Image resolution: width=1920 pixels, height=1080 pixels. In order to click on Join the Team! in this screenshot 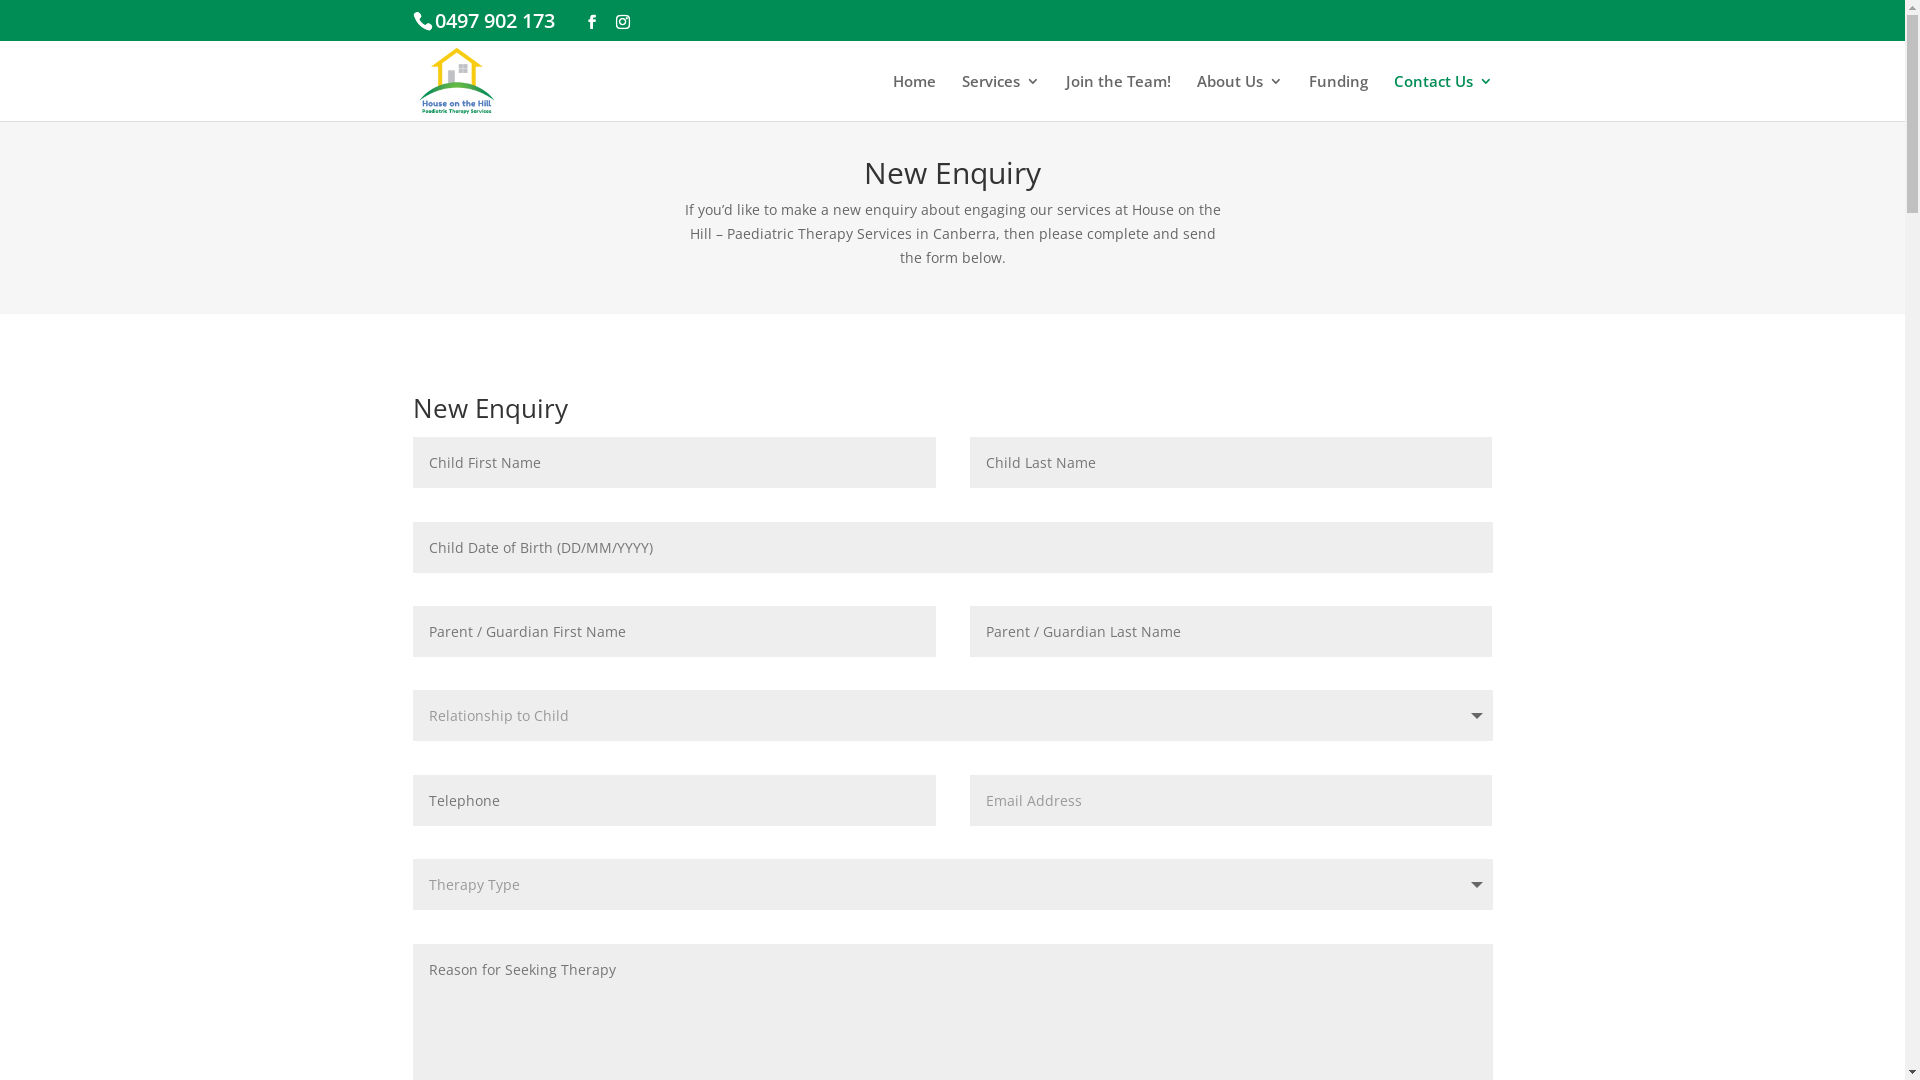, I will do `click(1118, 98)`.